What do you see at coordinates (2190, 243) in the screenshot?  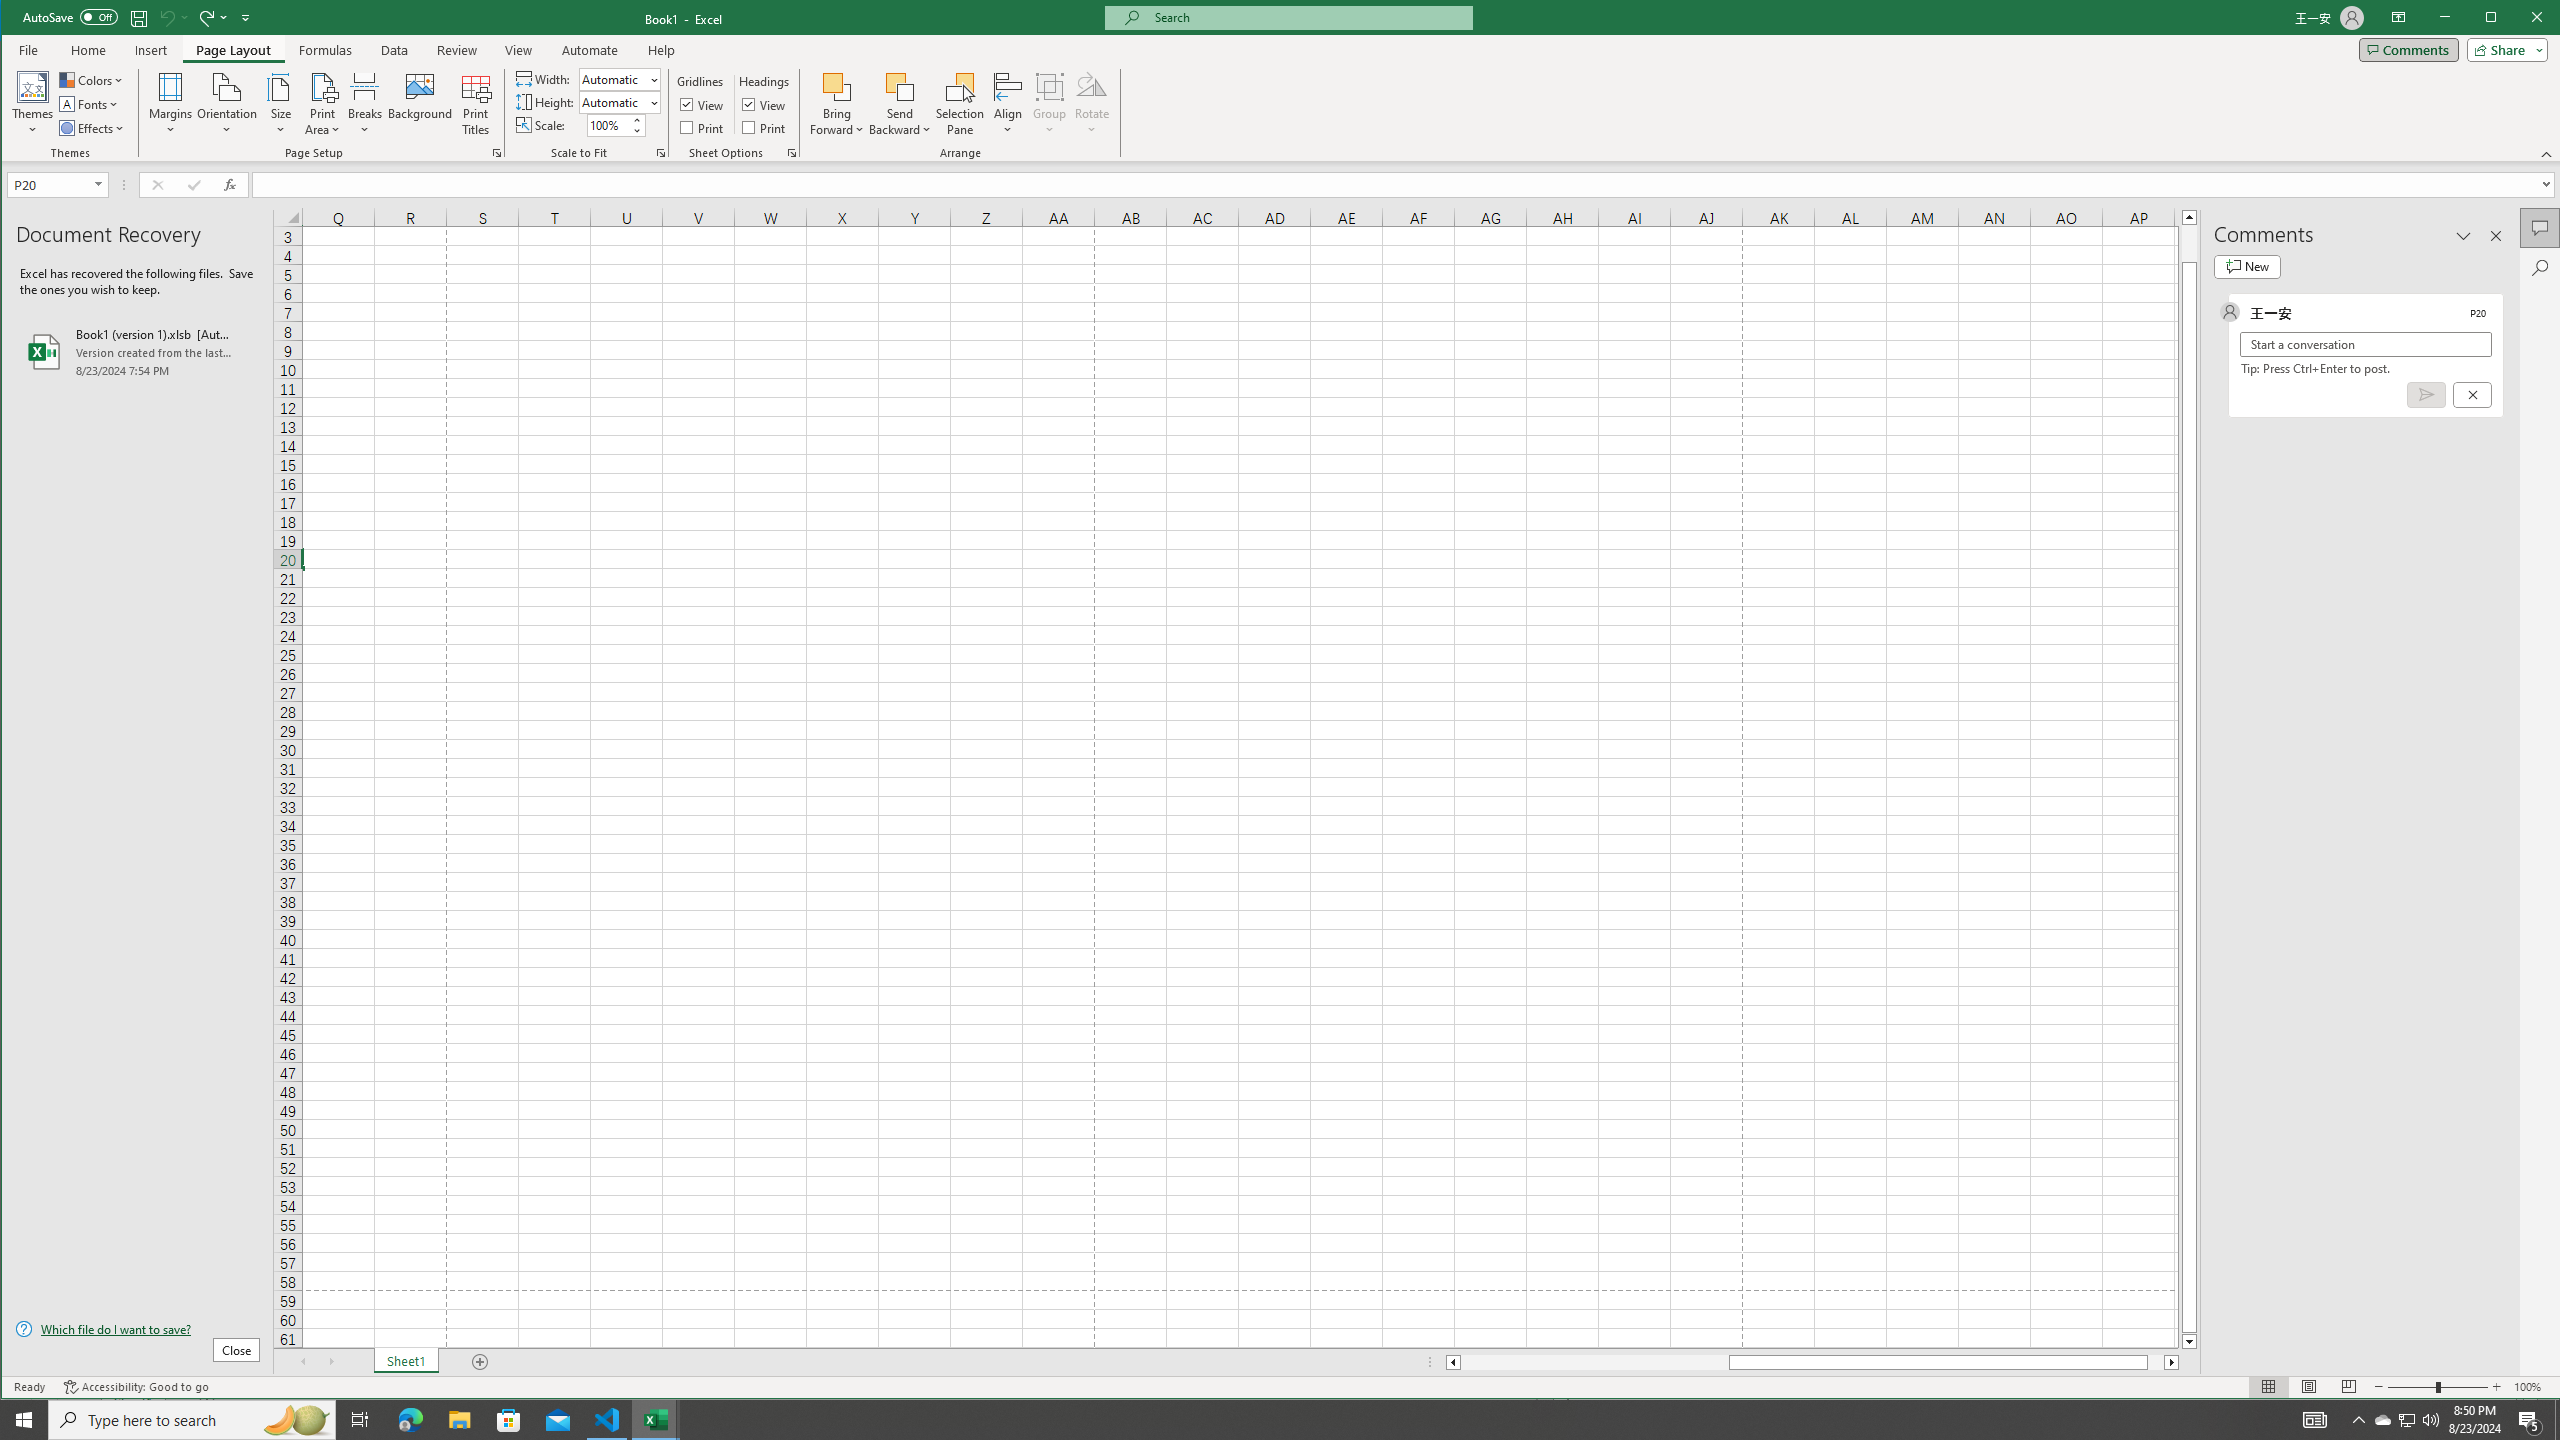 I see `Page up` at bounding box center [2190, 243].